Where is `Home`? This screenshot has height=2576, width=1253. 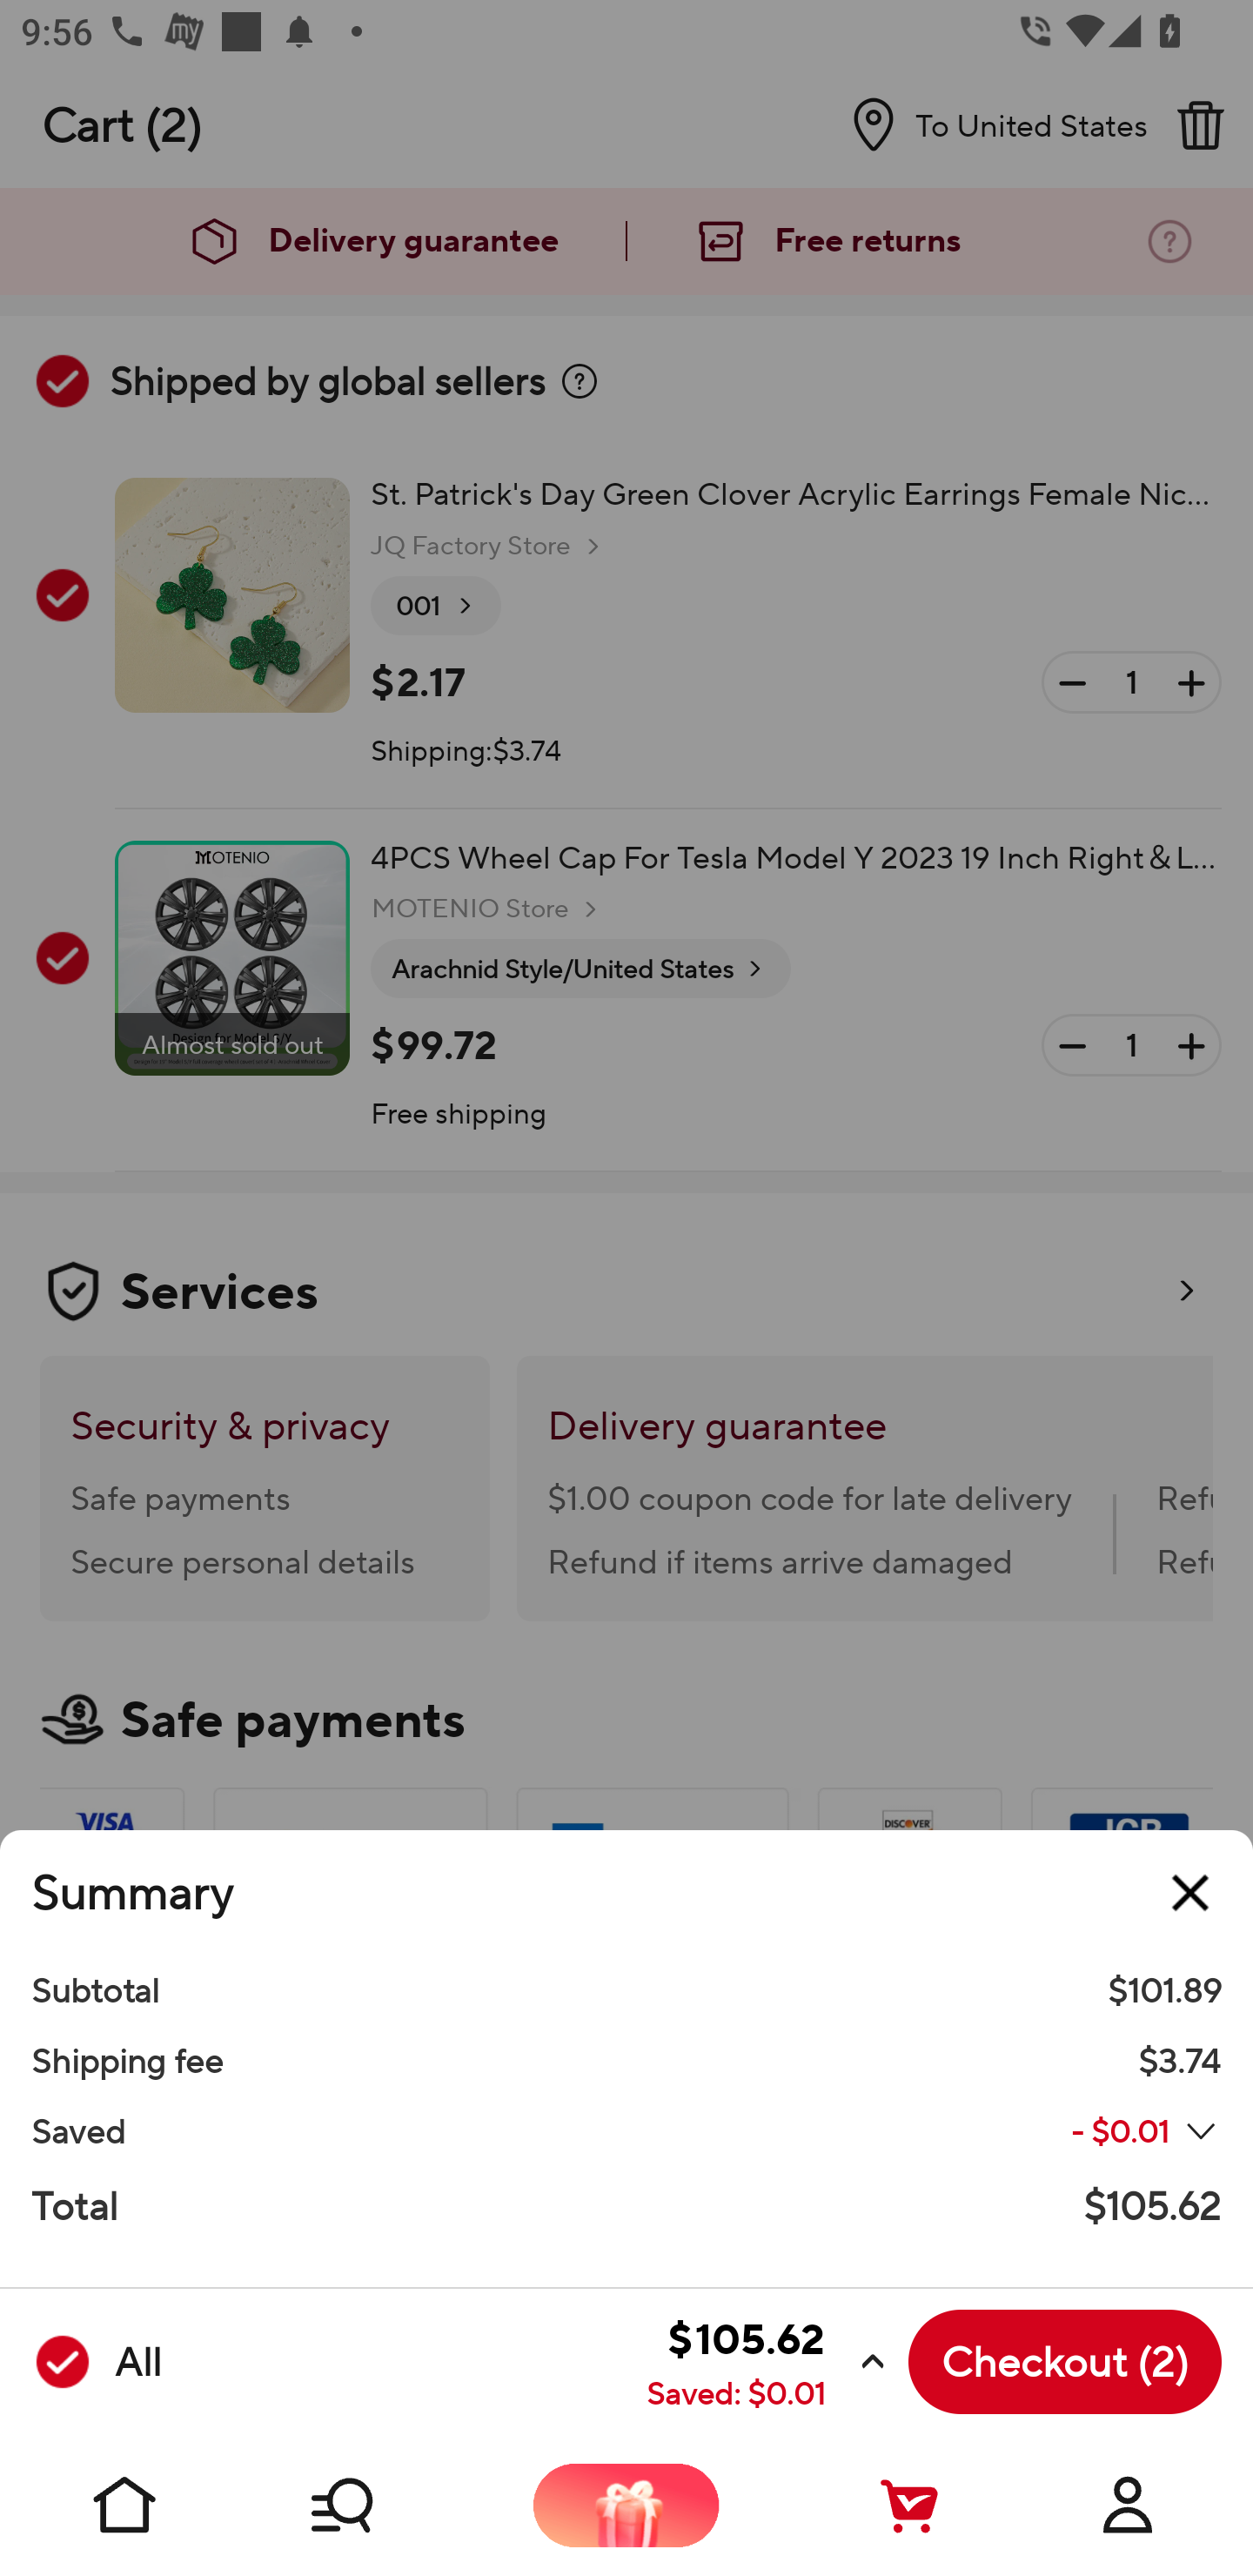
Home is located at coordinates (125, 2505).